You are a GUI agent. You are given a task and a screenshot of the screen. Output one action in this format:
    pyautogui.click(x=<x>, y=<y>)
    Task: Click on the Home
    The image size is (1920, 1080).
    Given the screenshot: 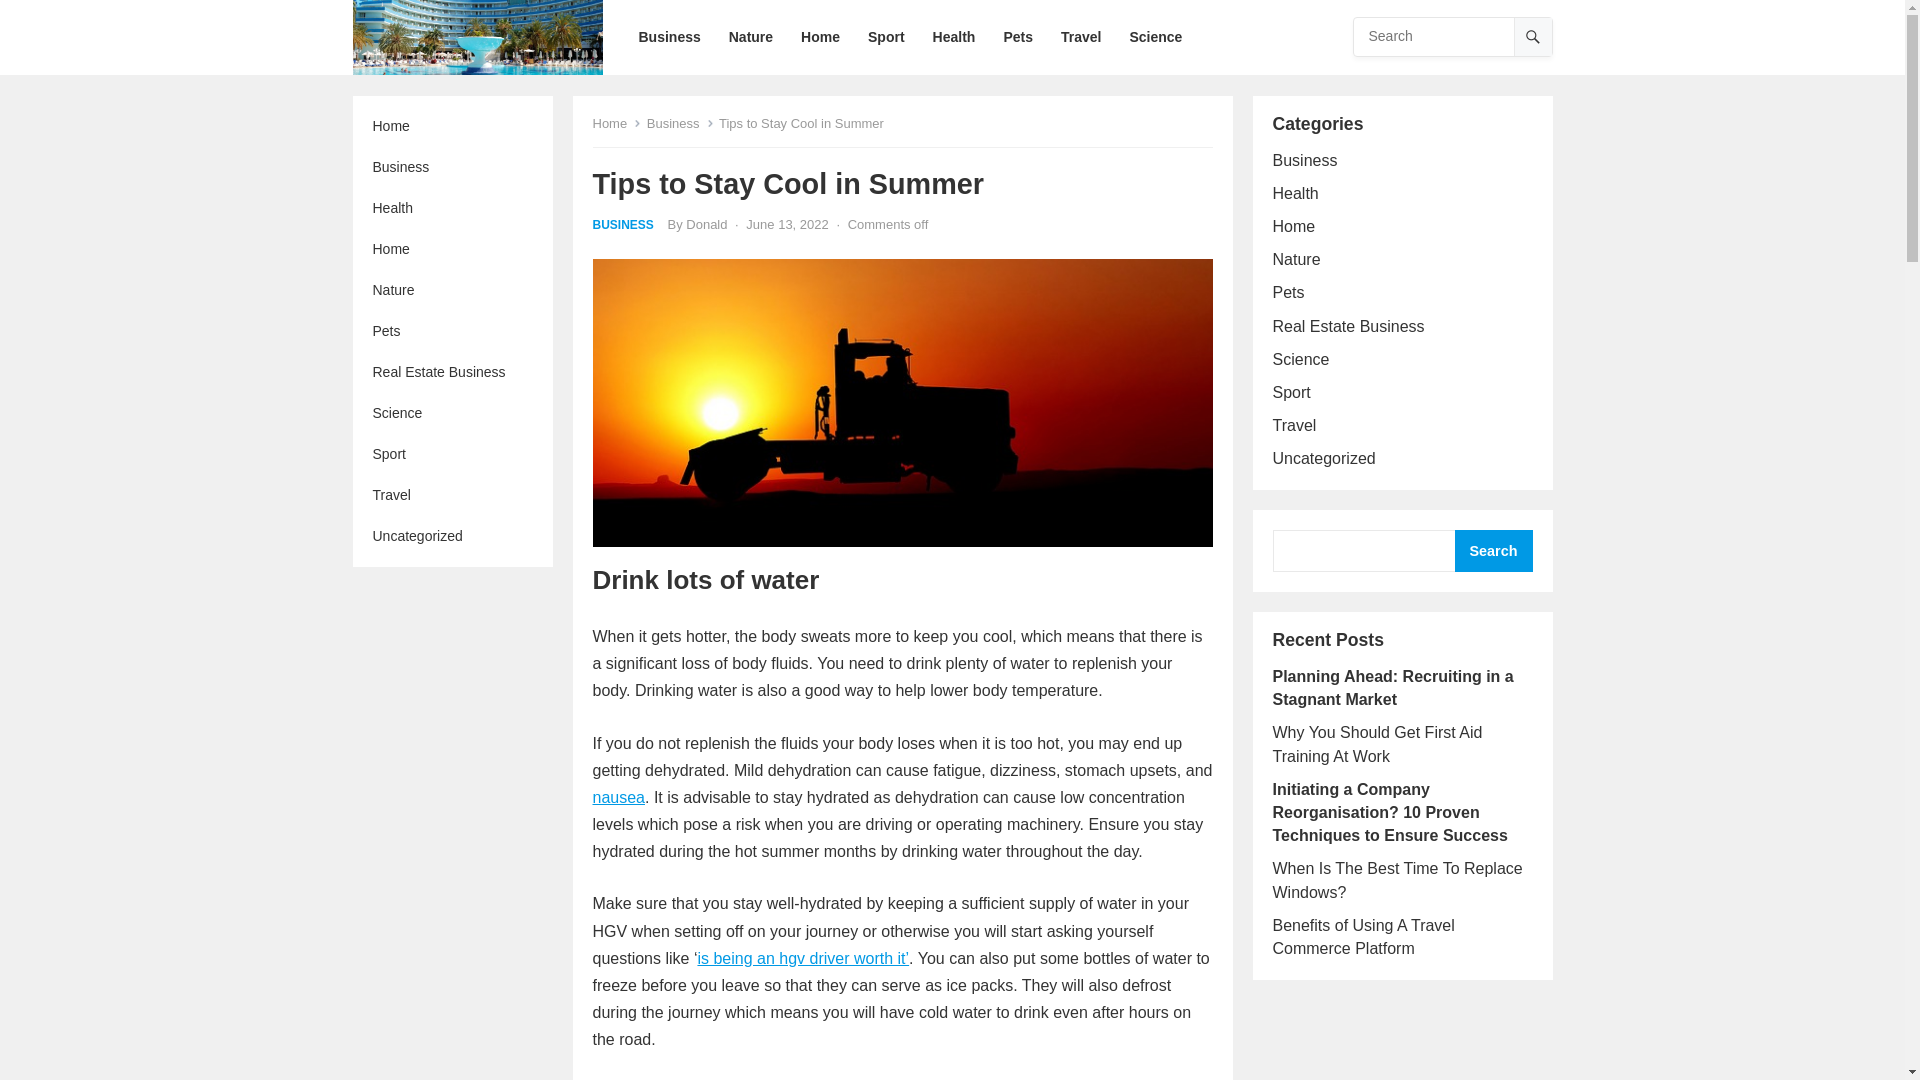 What is the action you would take?
    pyautogui.click(x=452, y=126)
    